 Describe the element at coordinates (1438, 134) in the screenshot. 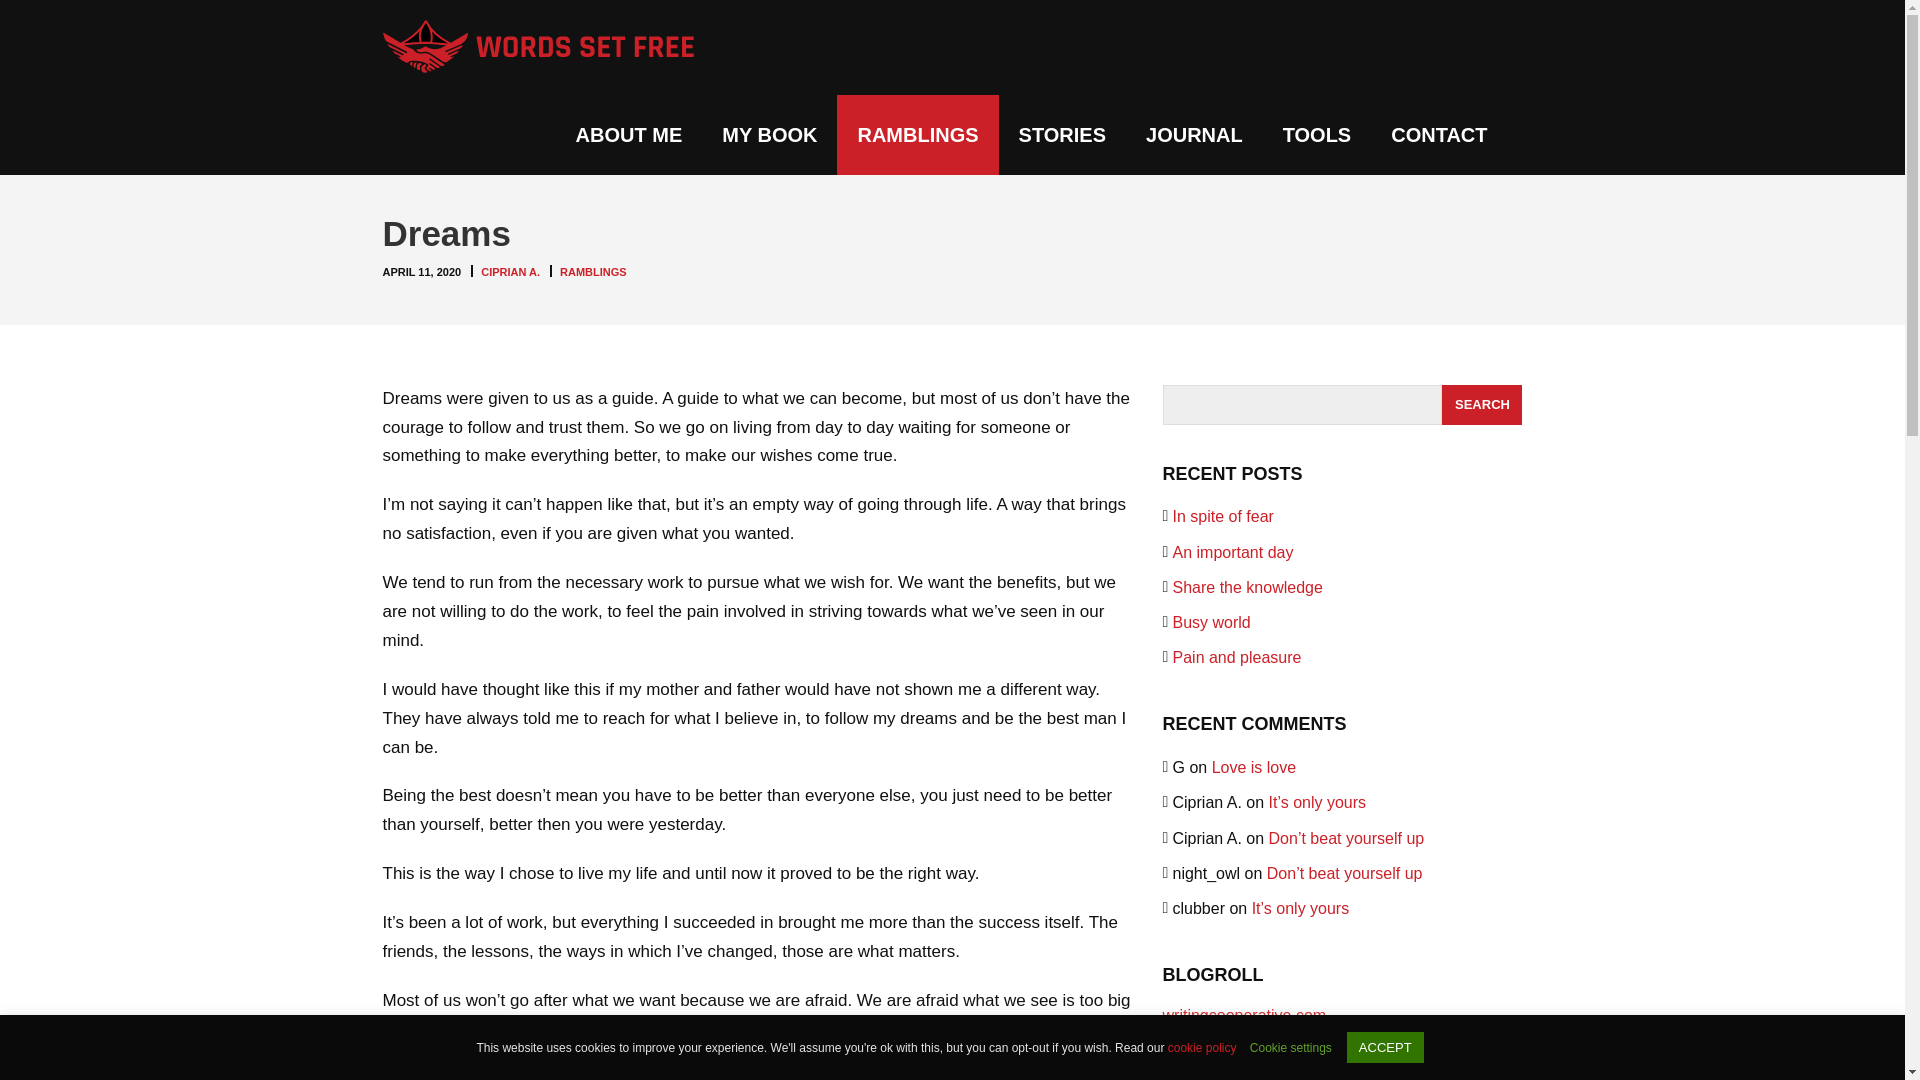

I see `CONTACT` at that location.